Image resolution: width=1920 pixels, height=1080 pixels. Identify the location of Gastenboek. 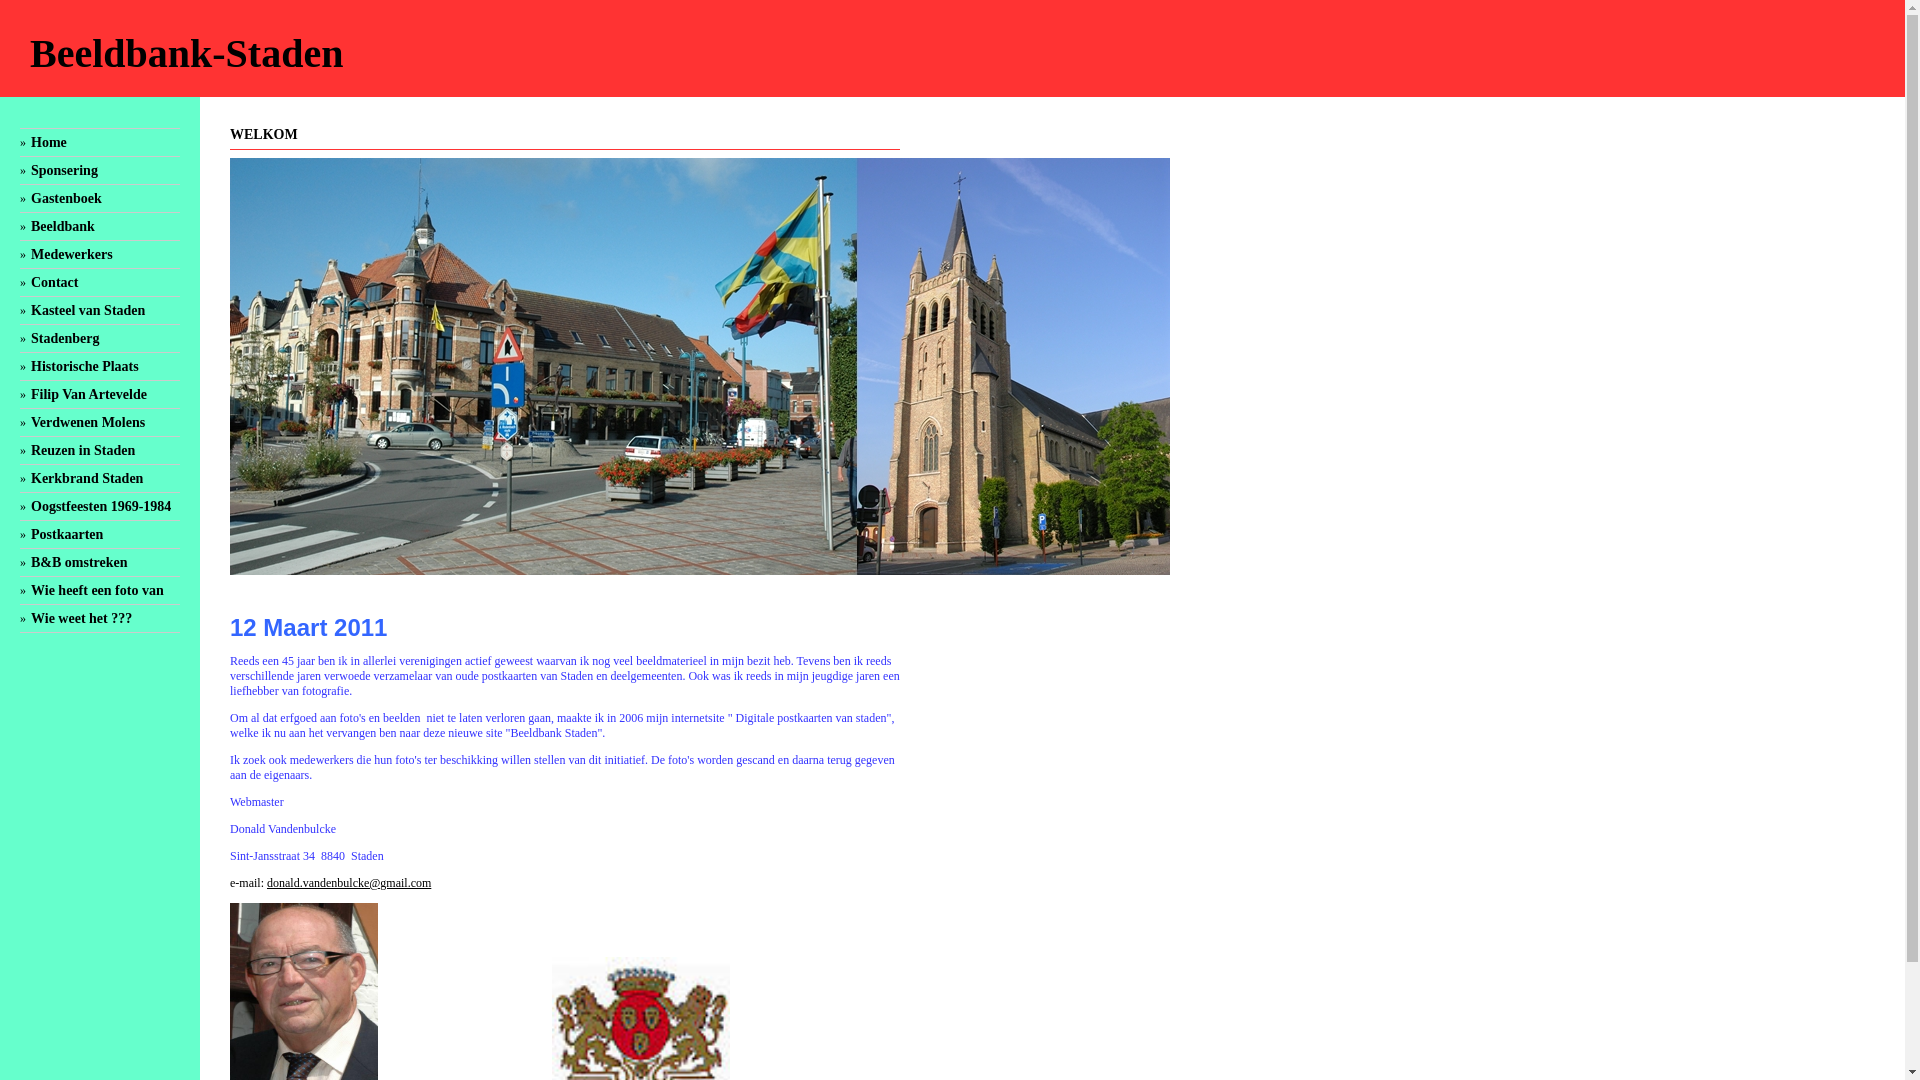
(66, 198).